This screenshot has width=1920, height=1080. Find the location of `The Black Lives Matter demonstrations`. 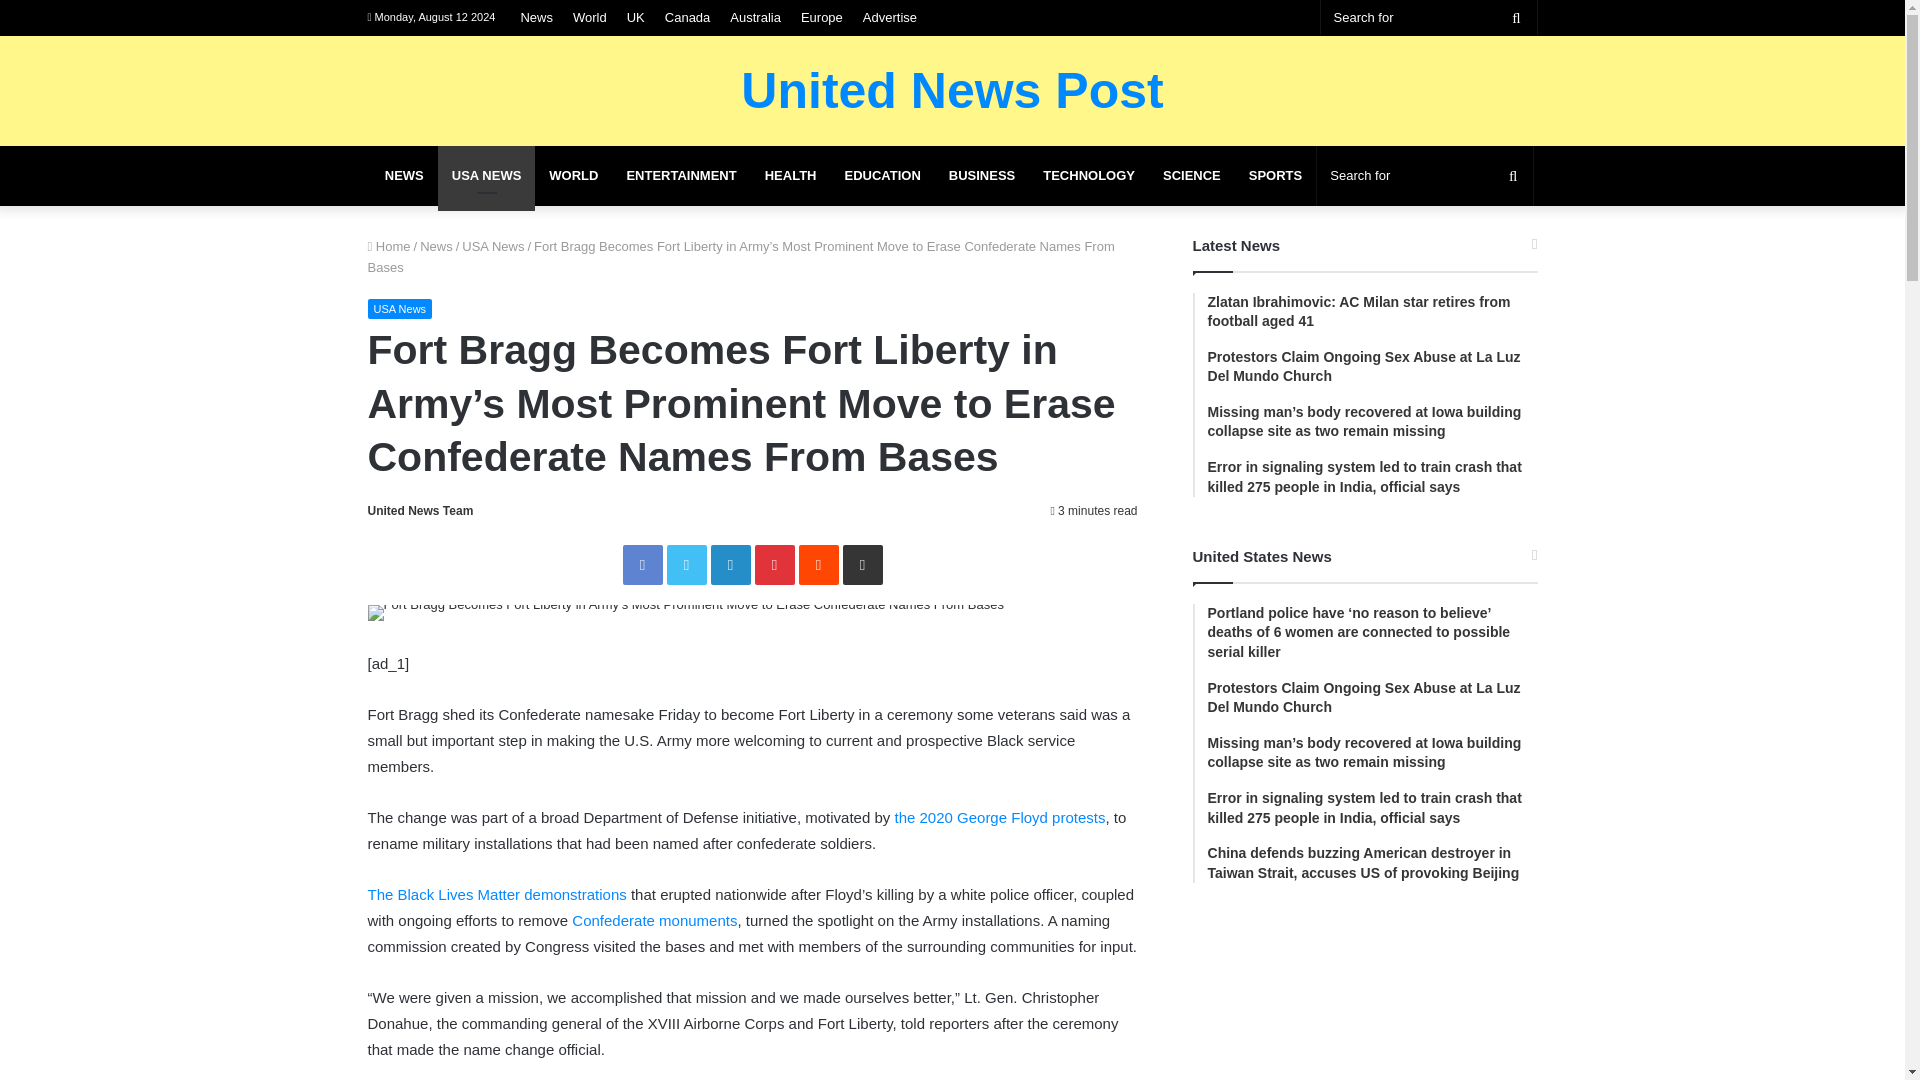

The Black Lives Matter demonstrations is located at coordinates (498, 894).